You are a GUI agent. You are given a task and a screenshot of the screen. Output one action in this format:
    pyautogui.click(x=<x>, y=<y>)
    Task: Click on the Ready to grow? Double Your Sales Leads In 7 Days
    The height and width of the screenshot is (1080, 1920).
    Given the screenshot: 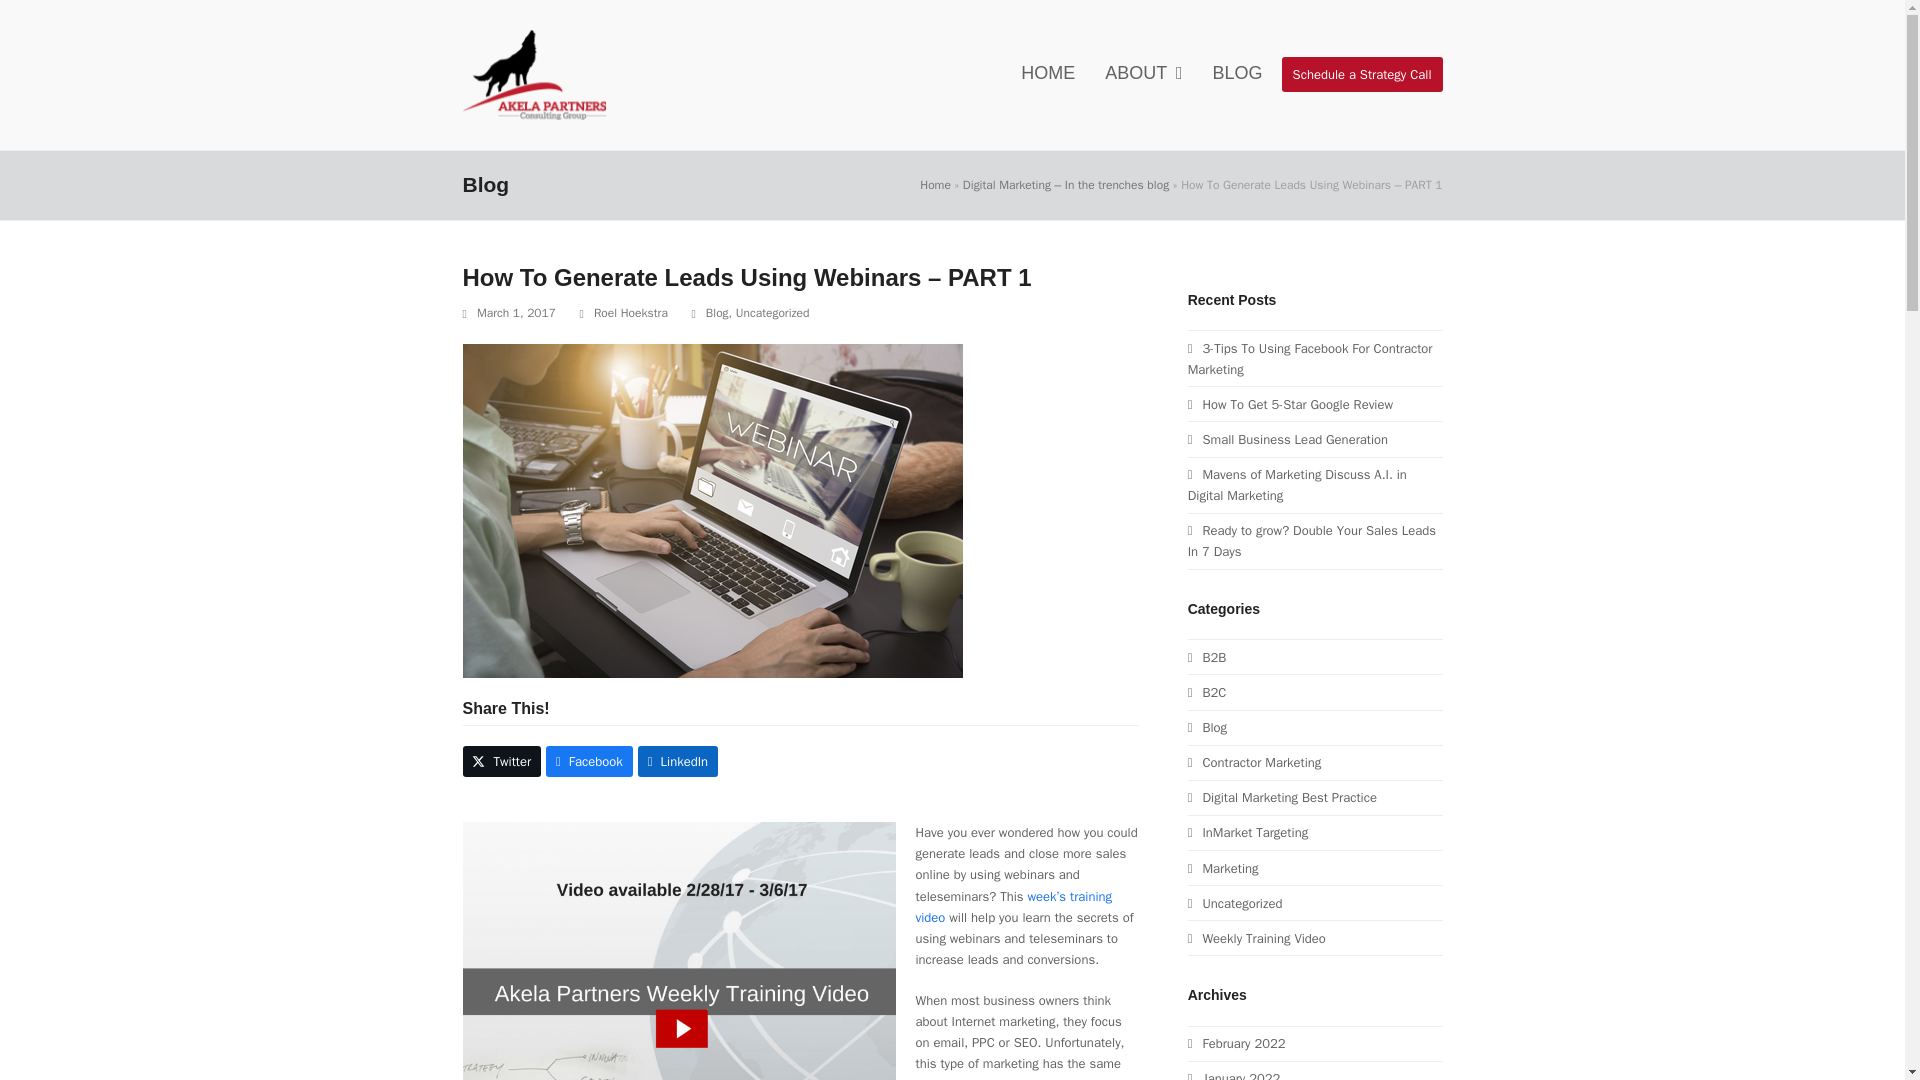 What is the action you would take?
    pyautogui.click(x=1312, y=540)
    